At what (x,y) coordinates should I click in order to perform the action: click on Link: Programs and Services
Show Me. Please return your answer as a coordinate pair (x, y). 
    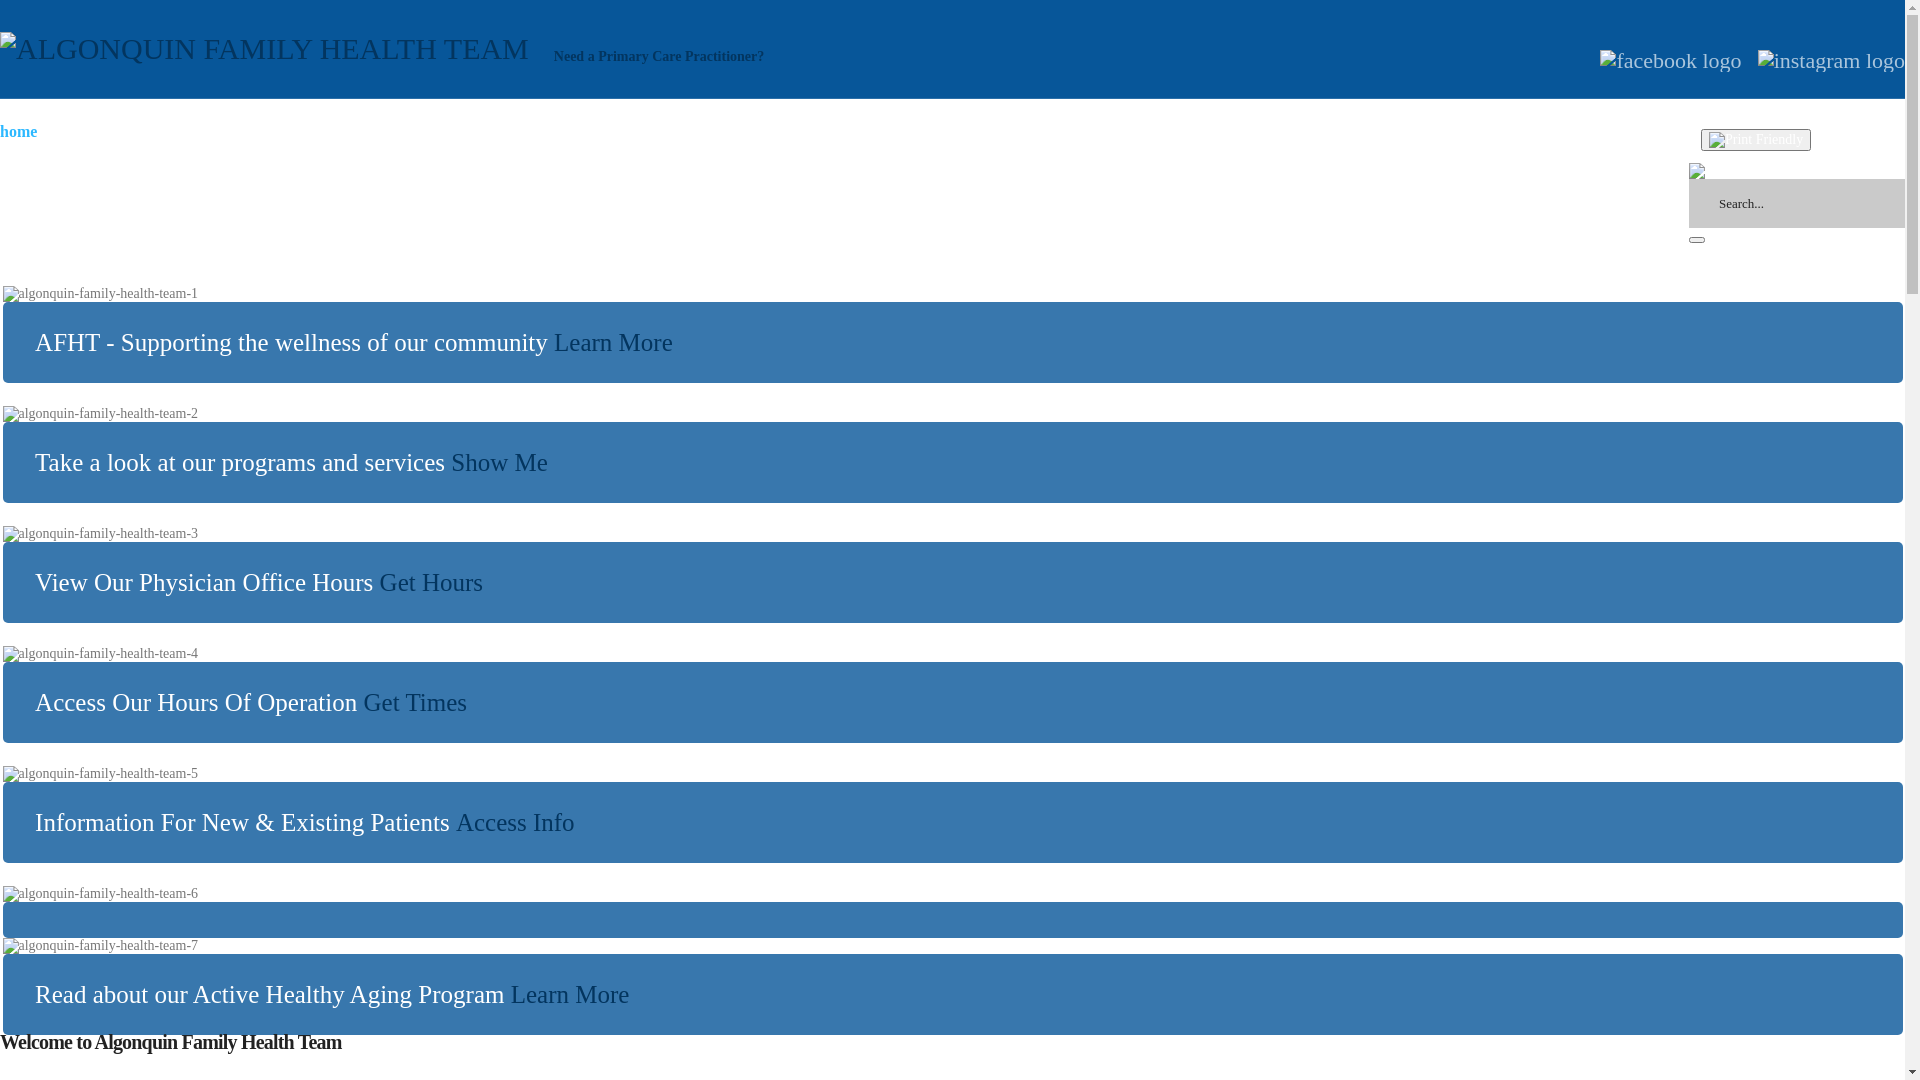
    Looking at the image, I should click on (500, 462).